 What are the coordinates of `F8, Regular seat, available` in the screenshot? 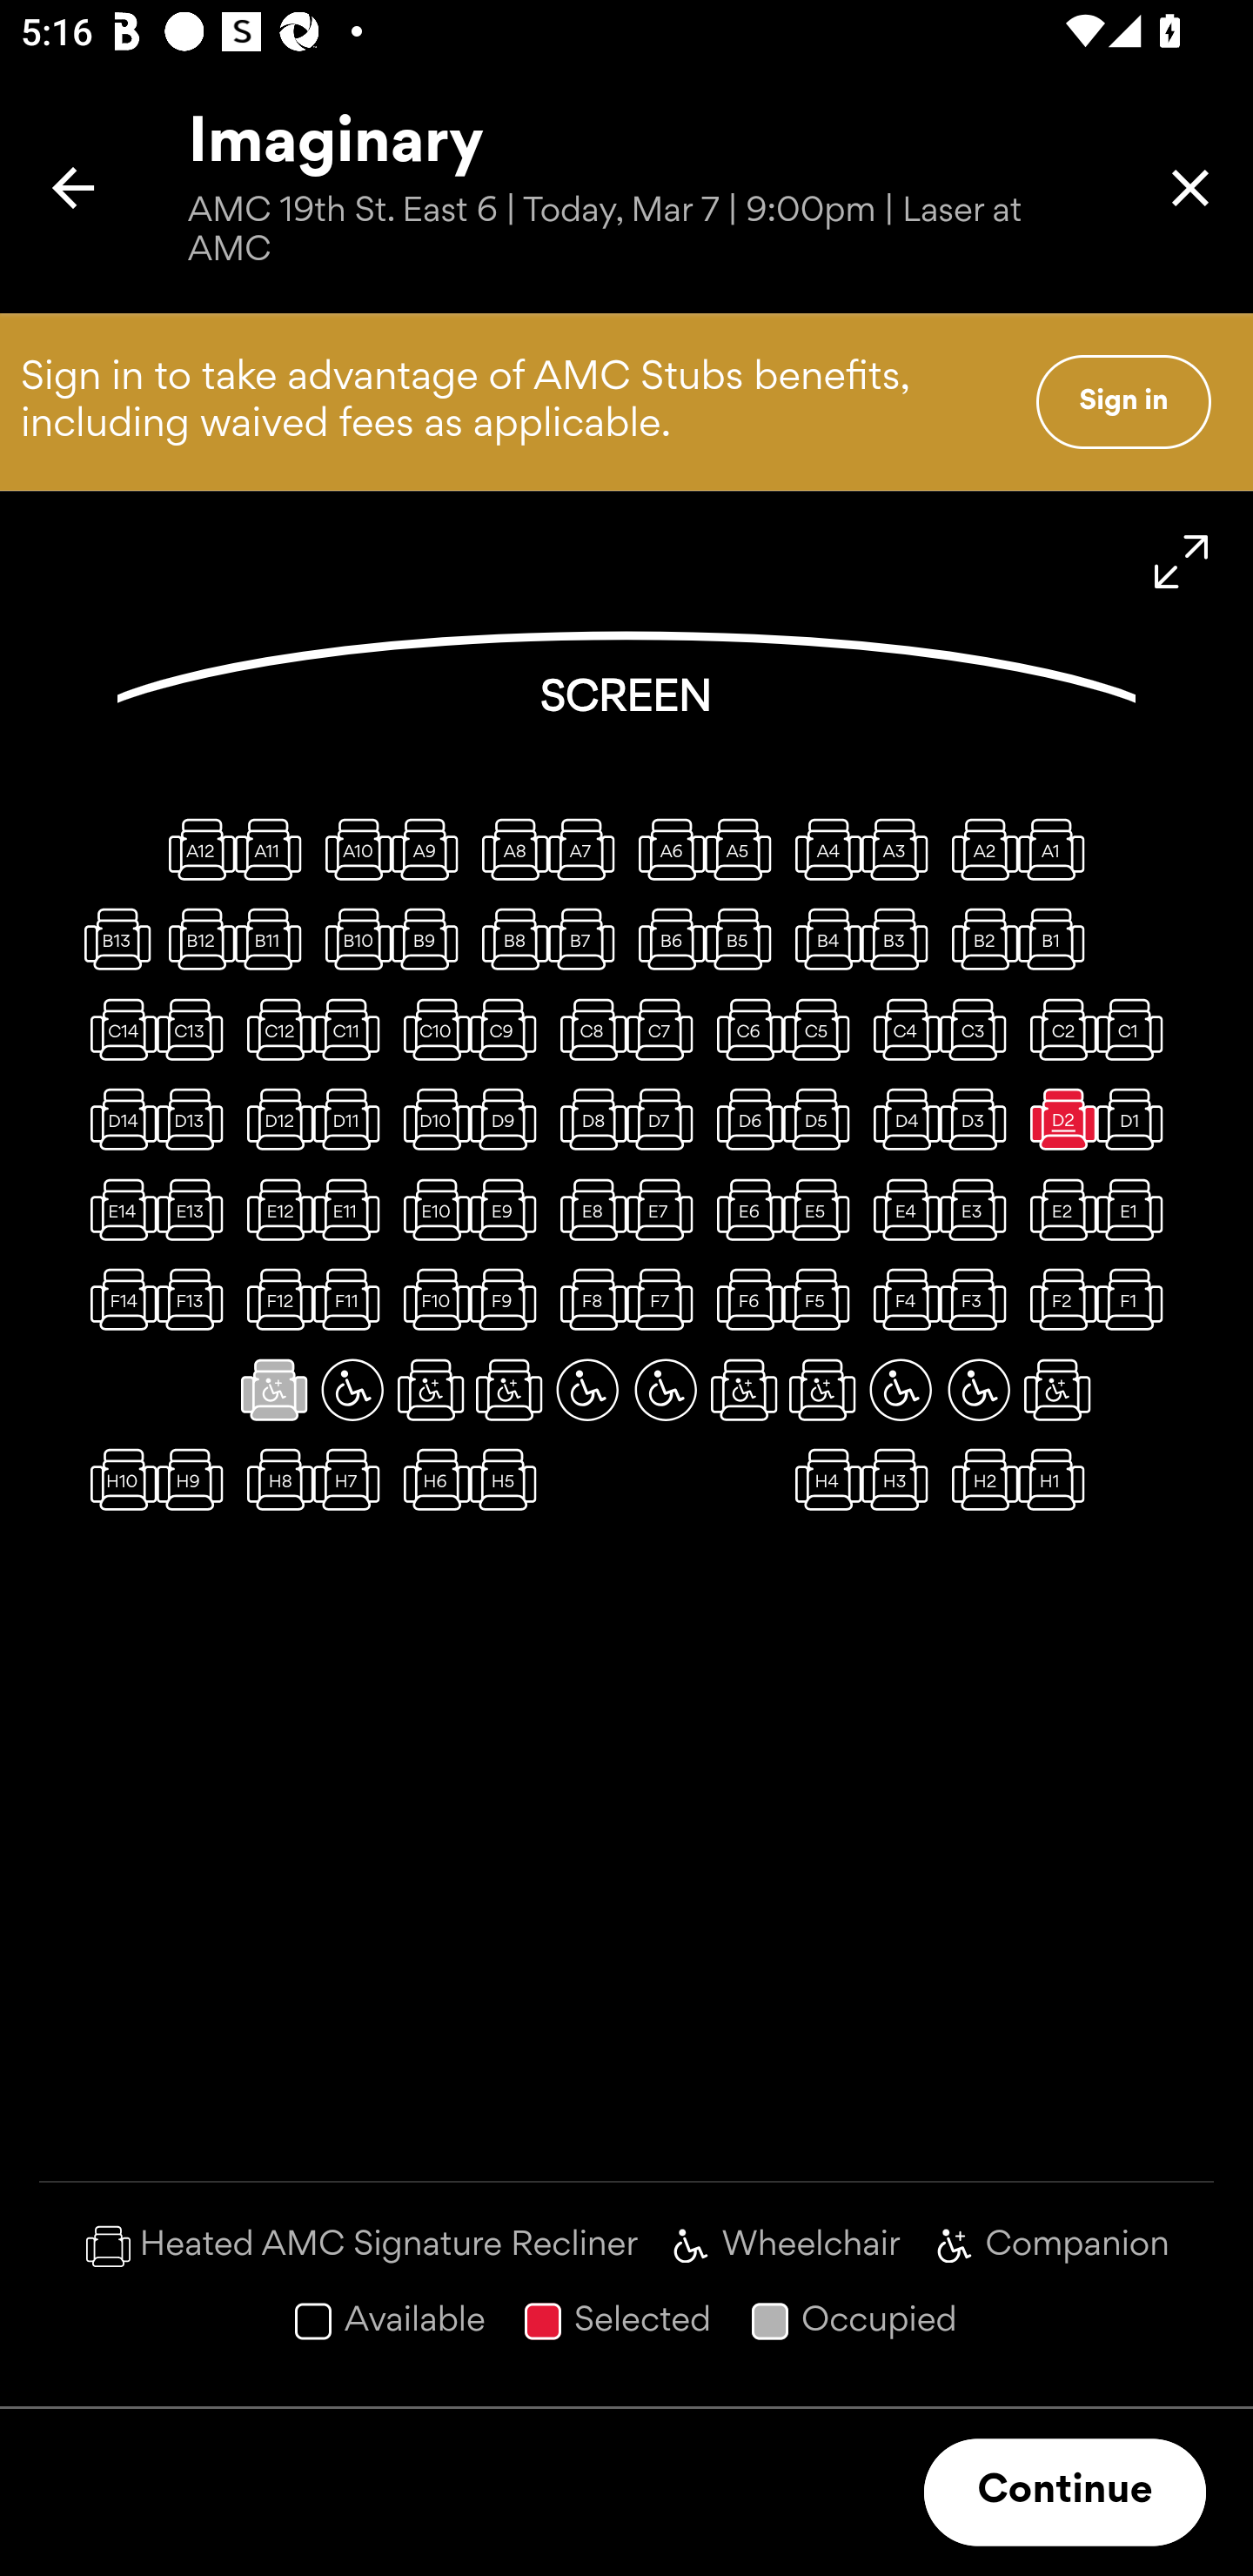 It's located at (587, 1299).